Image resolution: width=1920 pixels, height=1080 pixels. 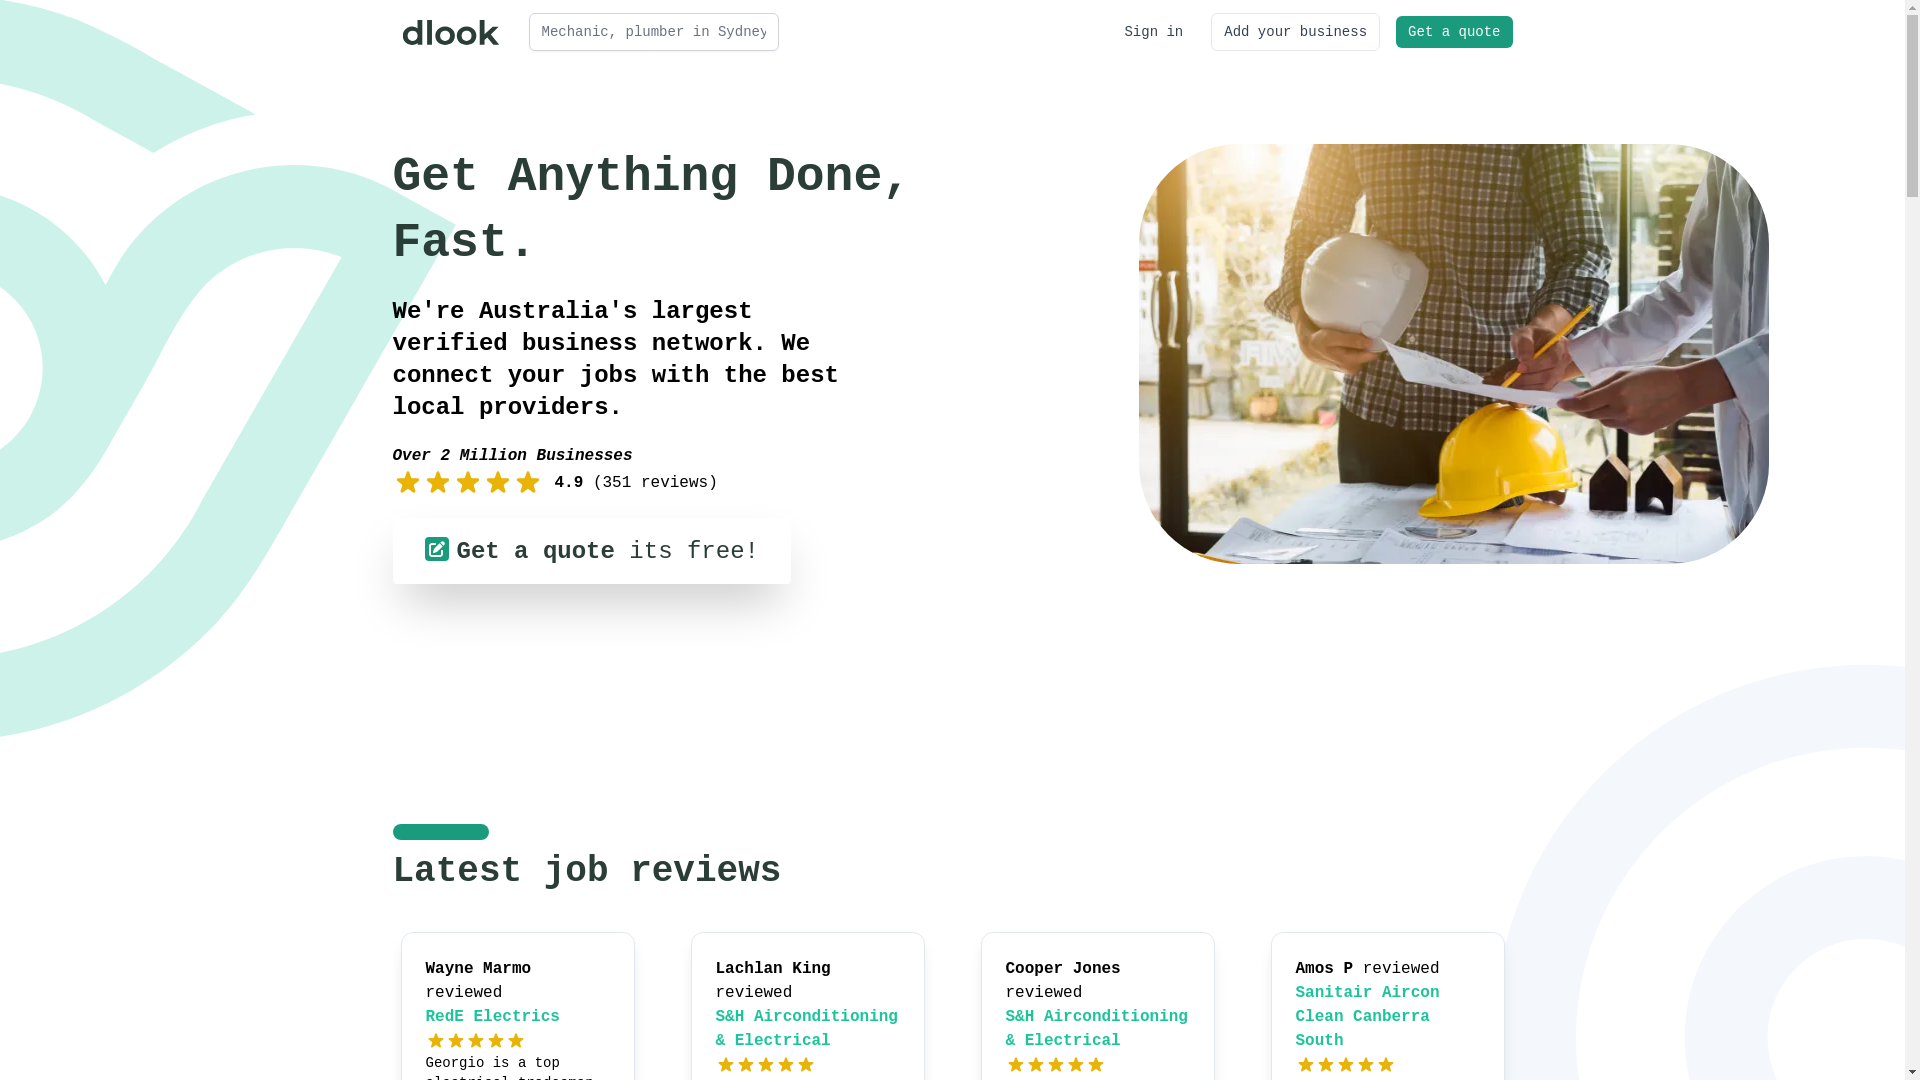 I want to click on Add your business, so click(x=1296, y=32).